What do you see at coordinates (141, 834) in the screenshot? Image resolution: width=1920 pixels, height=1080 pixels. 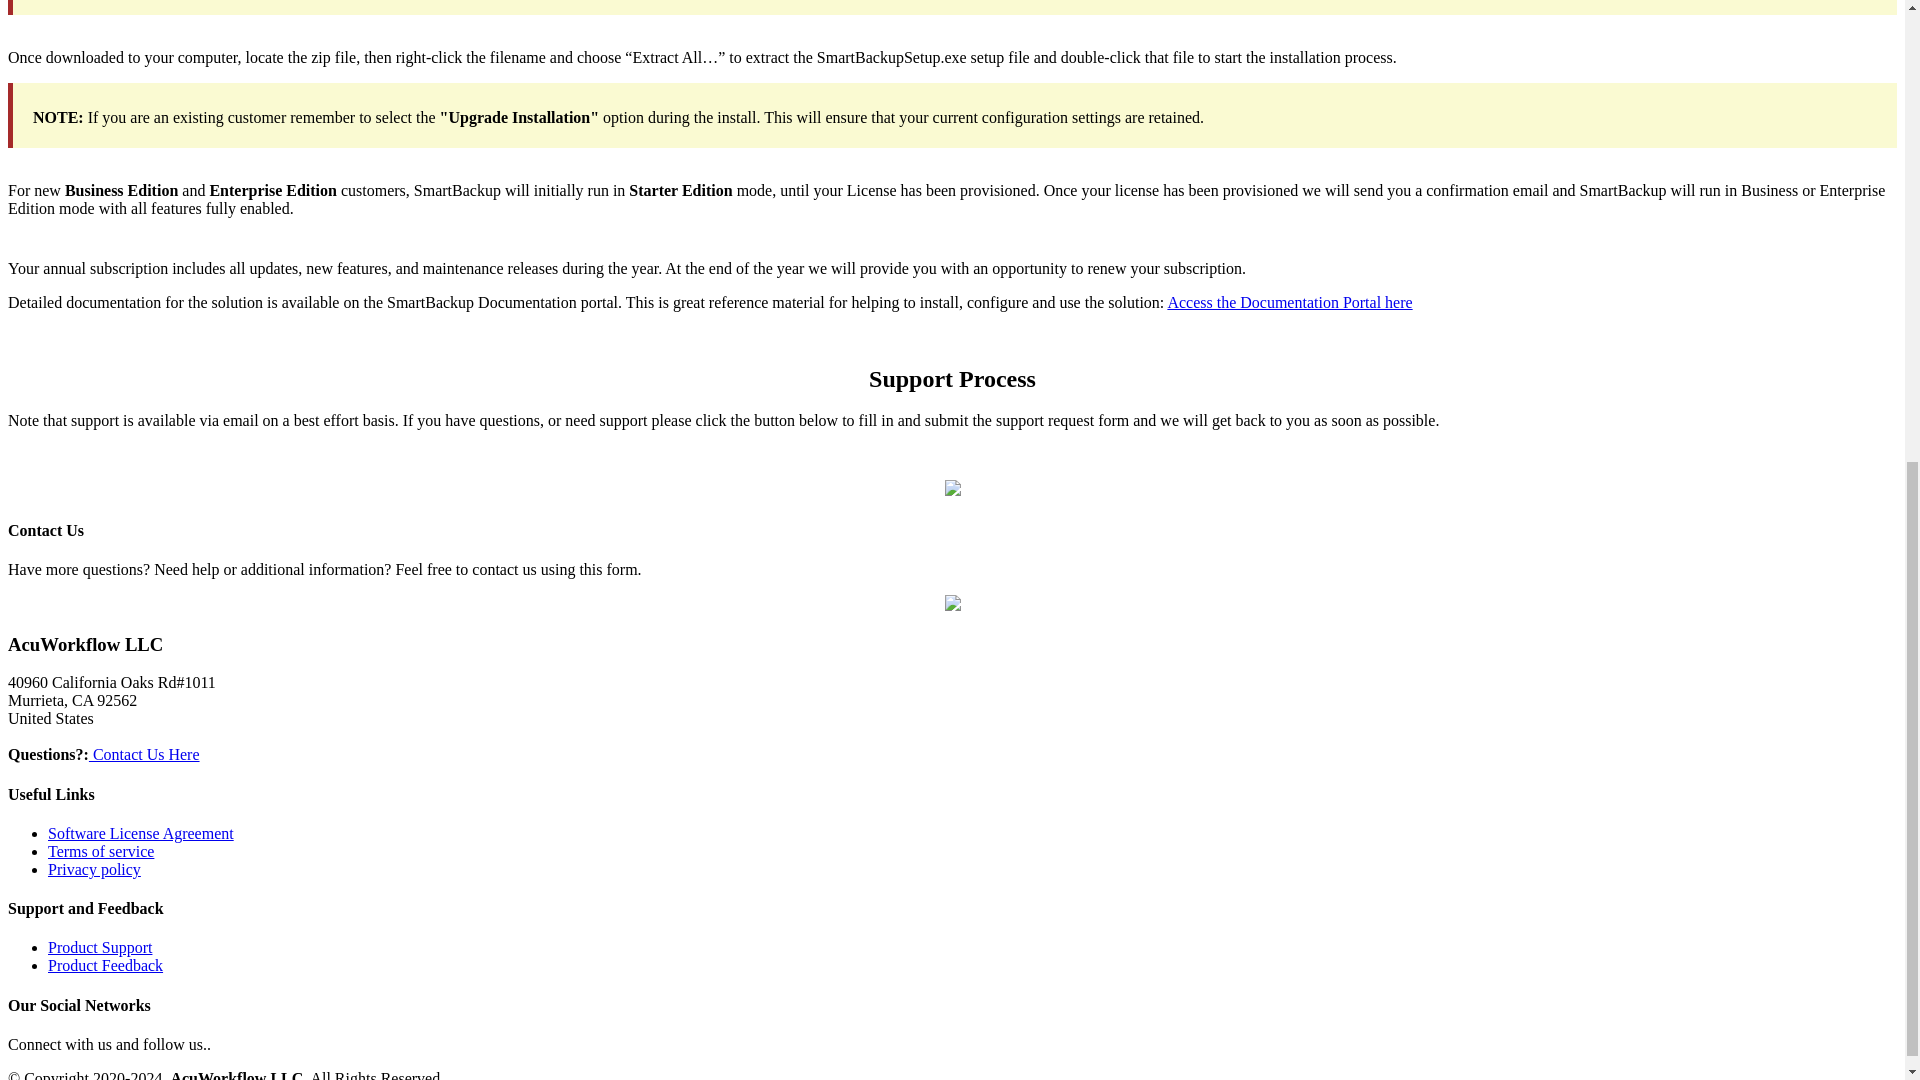 I see `Software License Agreement` at bounding box center [141, 834].